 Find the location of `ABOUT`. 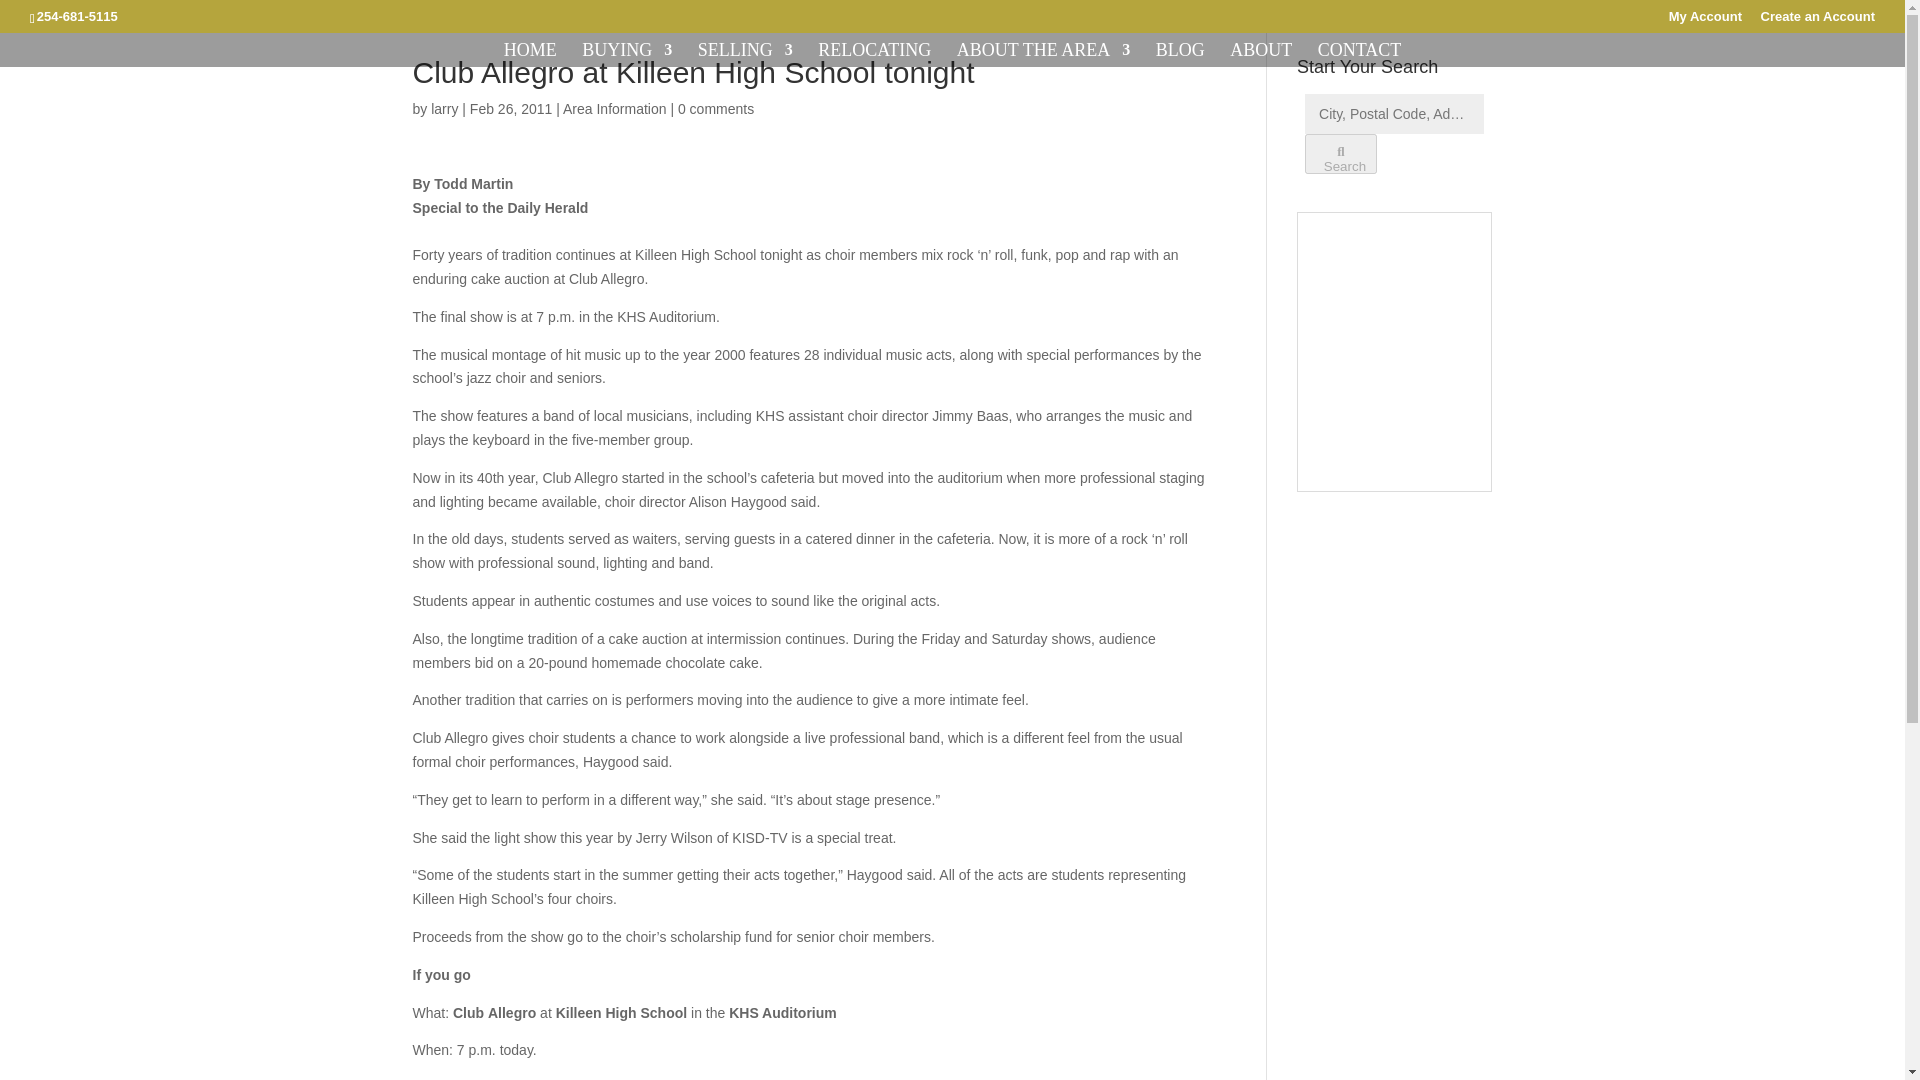

ABOUT is located at coordinates (1261, 54).